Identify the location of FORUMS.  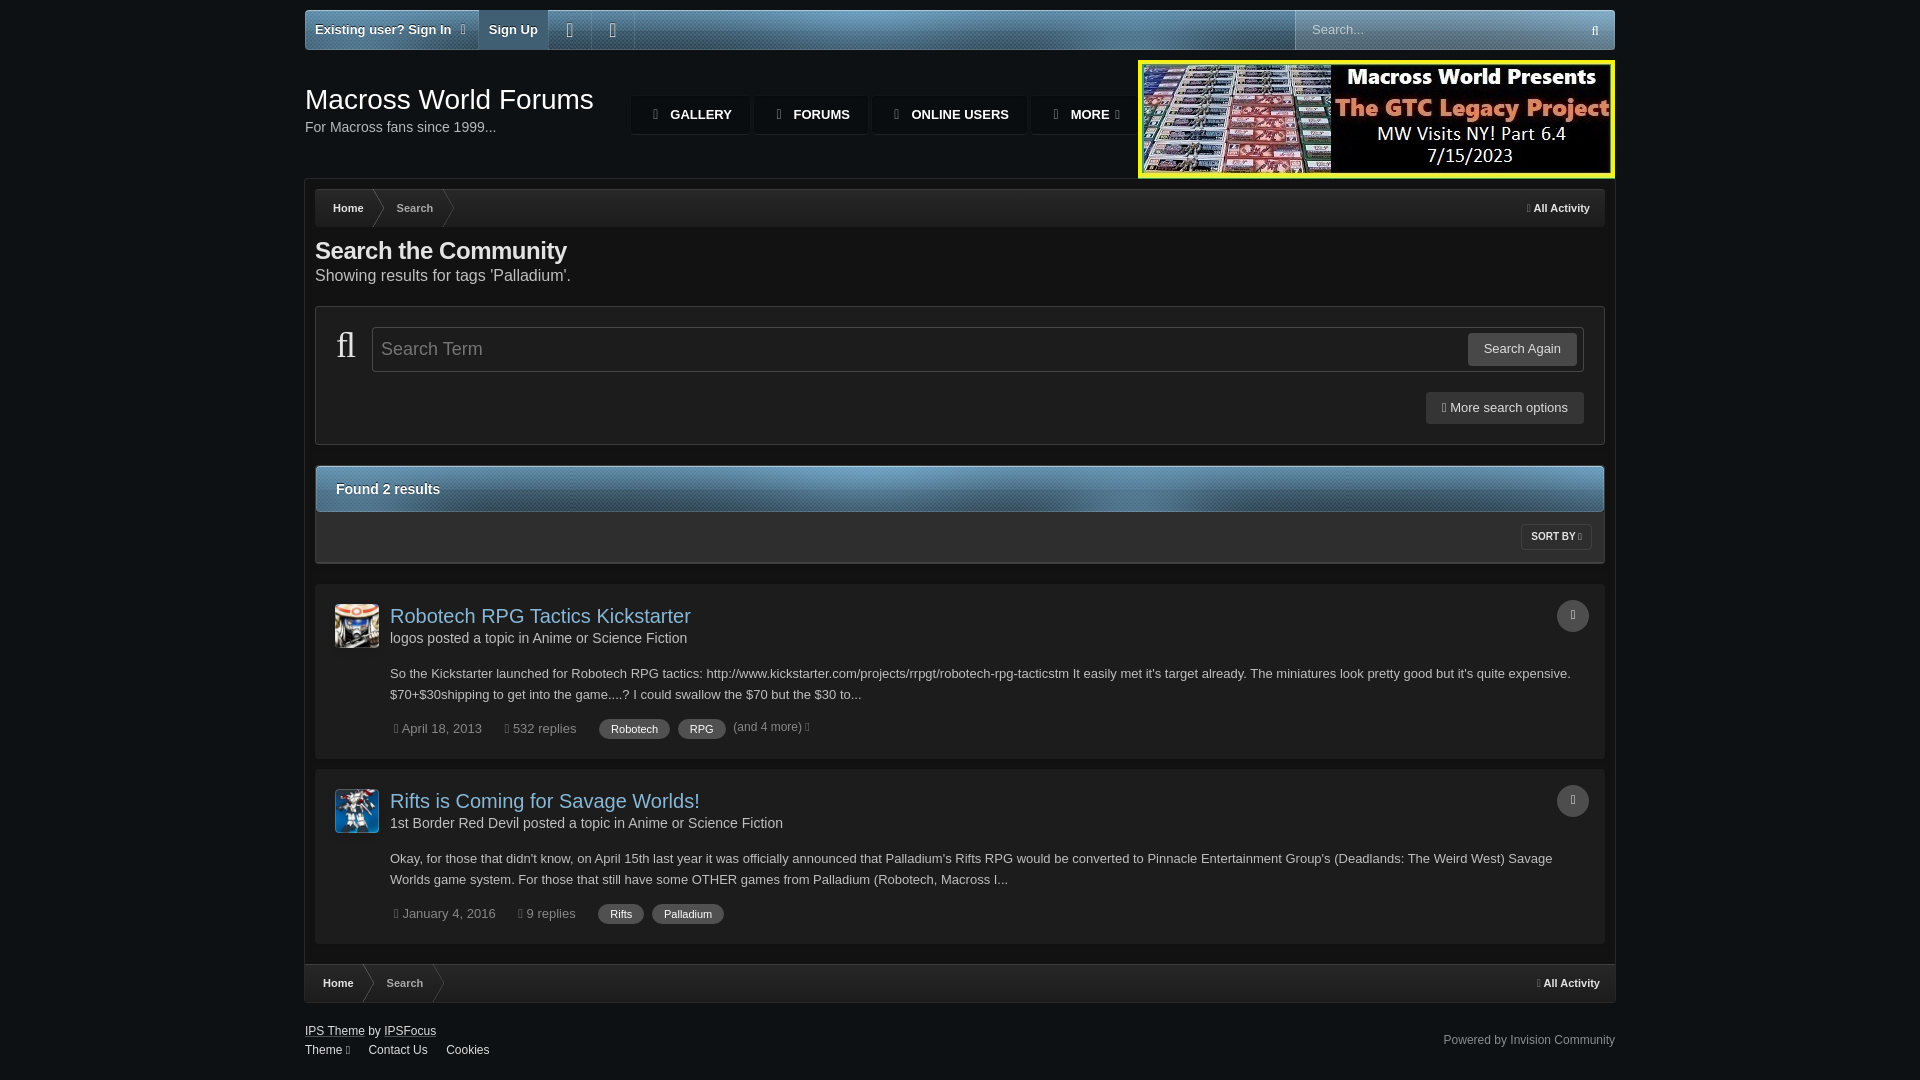
(810, 114).